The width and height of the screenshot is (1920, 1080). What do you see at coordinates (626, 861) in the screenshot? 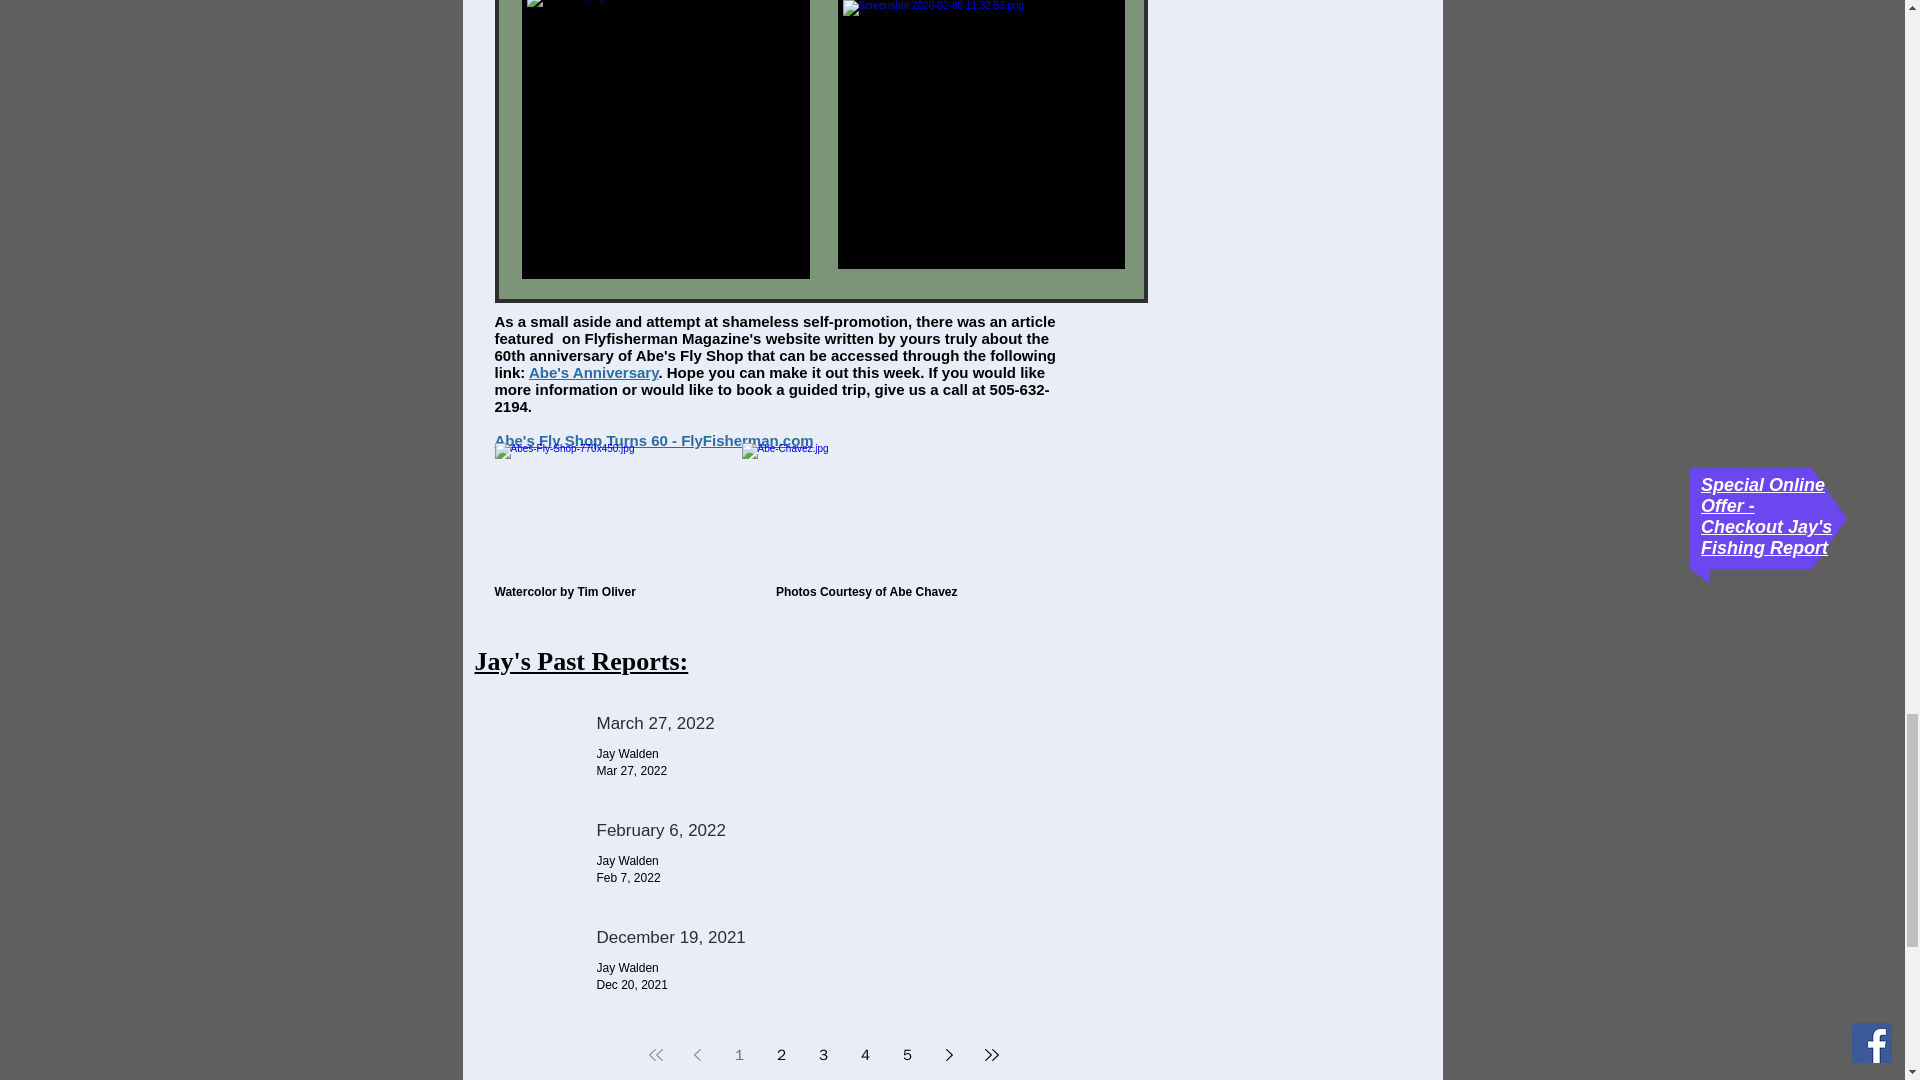
I see `Jay Walden` at bounding box center [626, 861].